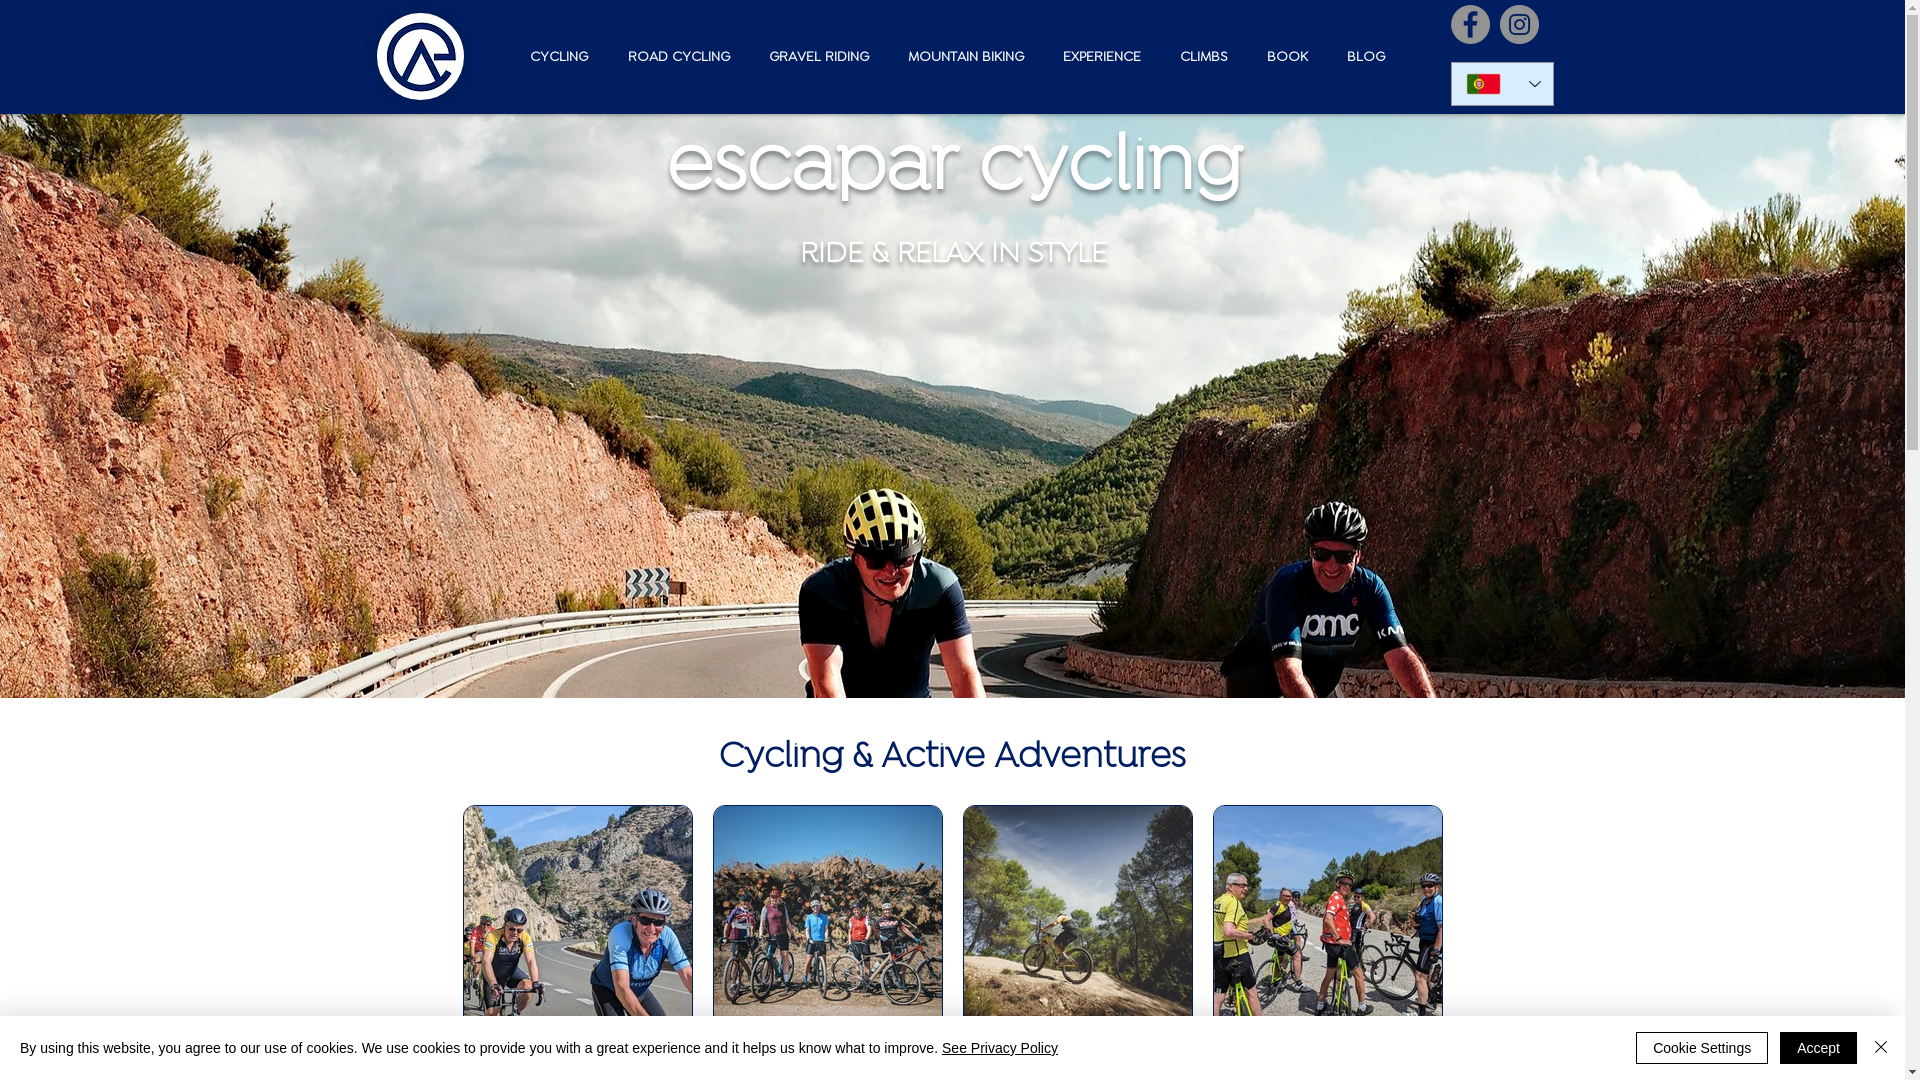 This screenshot has width=1920, height=1080. I want to click on GRAVEL RIDING, so click(814, 57).